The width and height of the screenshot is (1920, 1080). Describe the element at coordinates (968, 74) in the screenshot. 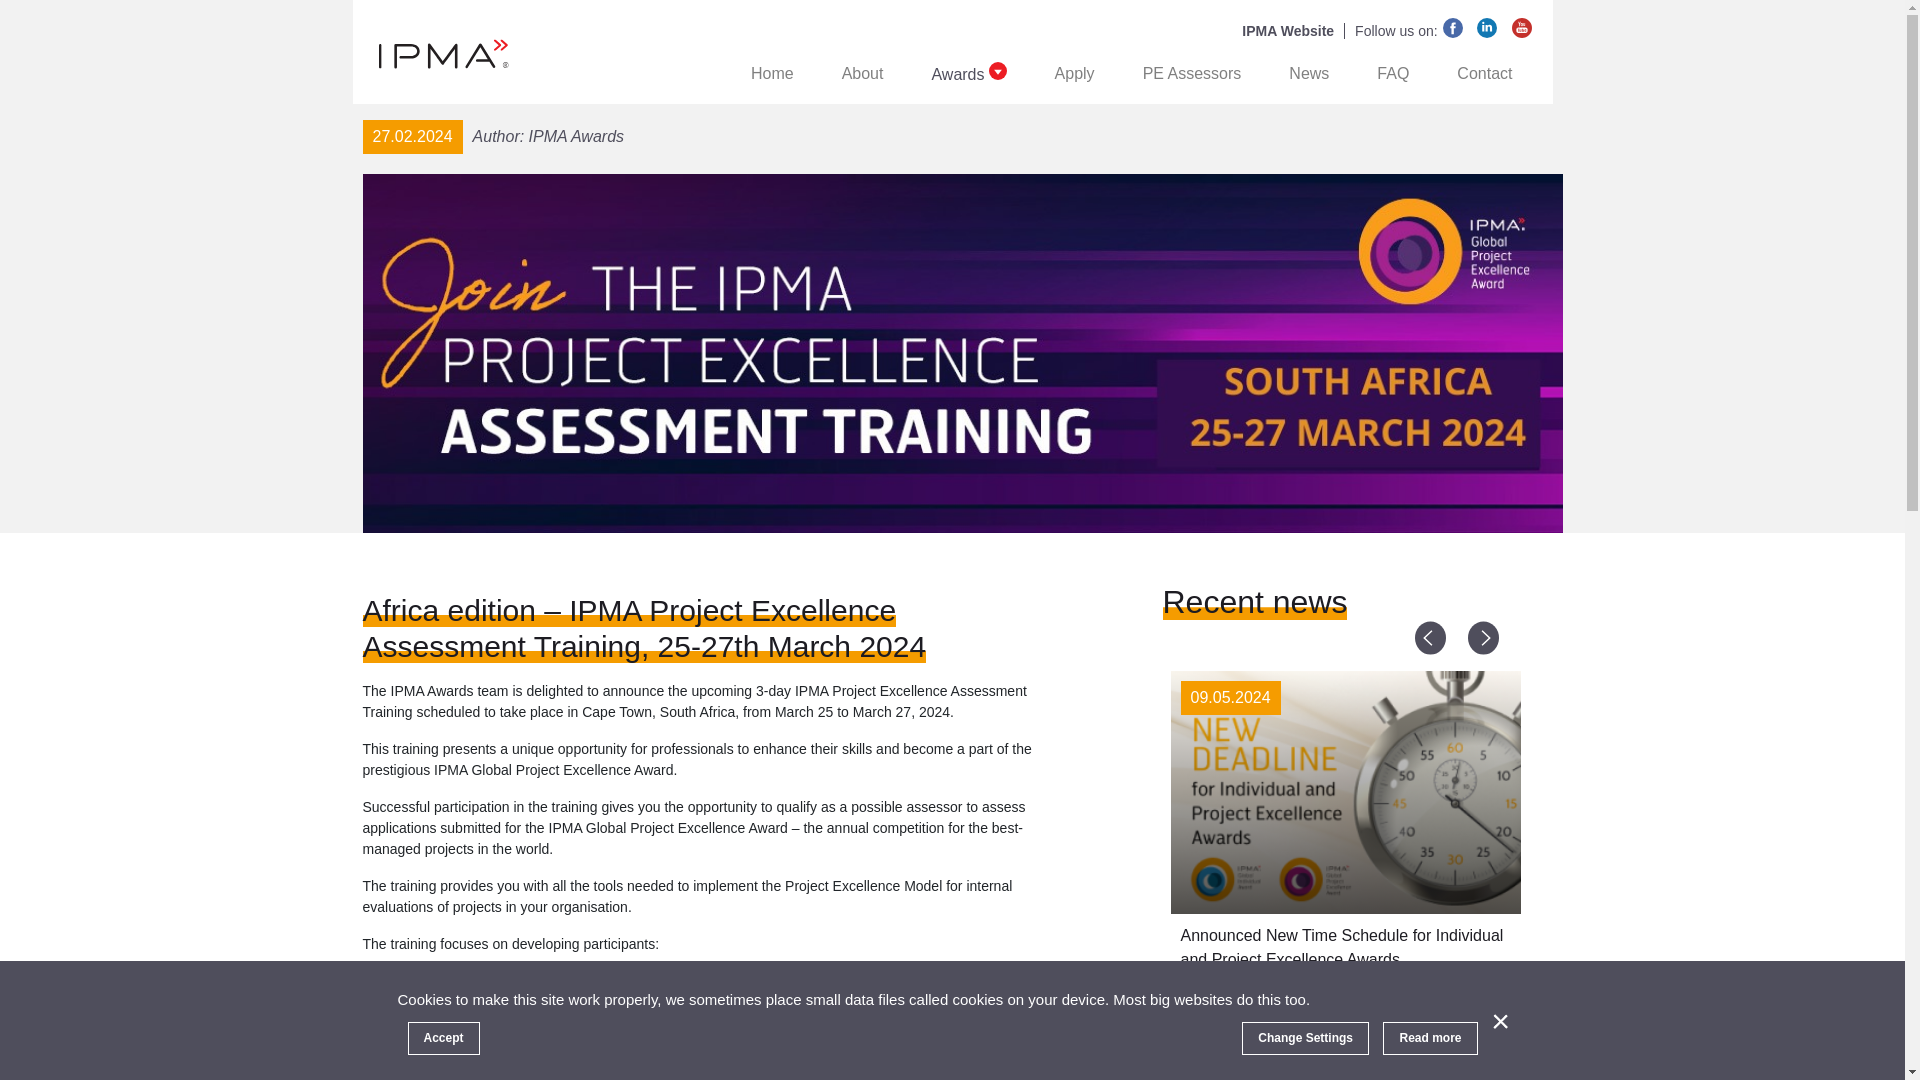

I see `Awards` at that location.